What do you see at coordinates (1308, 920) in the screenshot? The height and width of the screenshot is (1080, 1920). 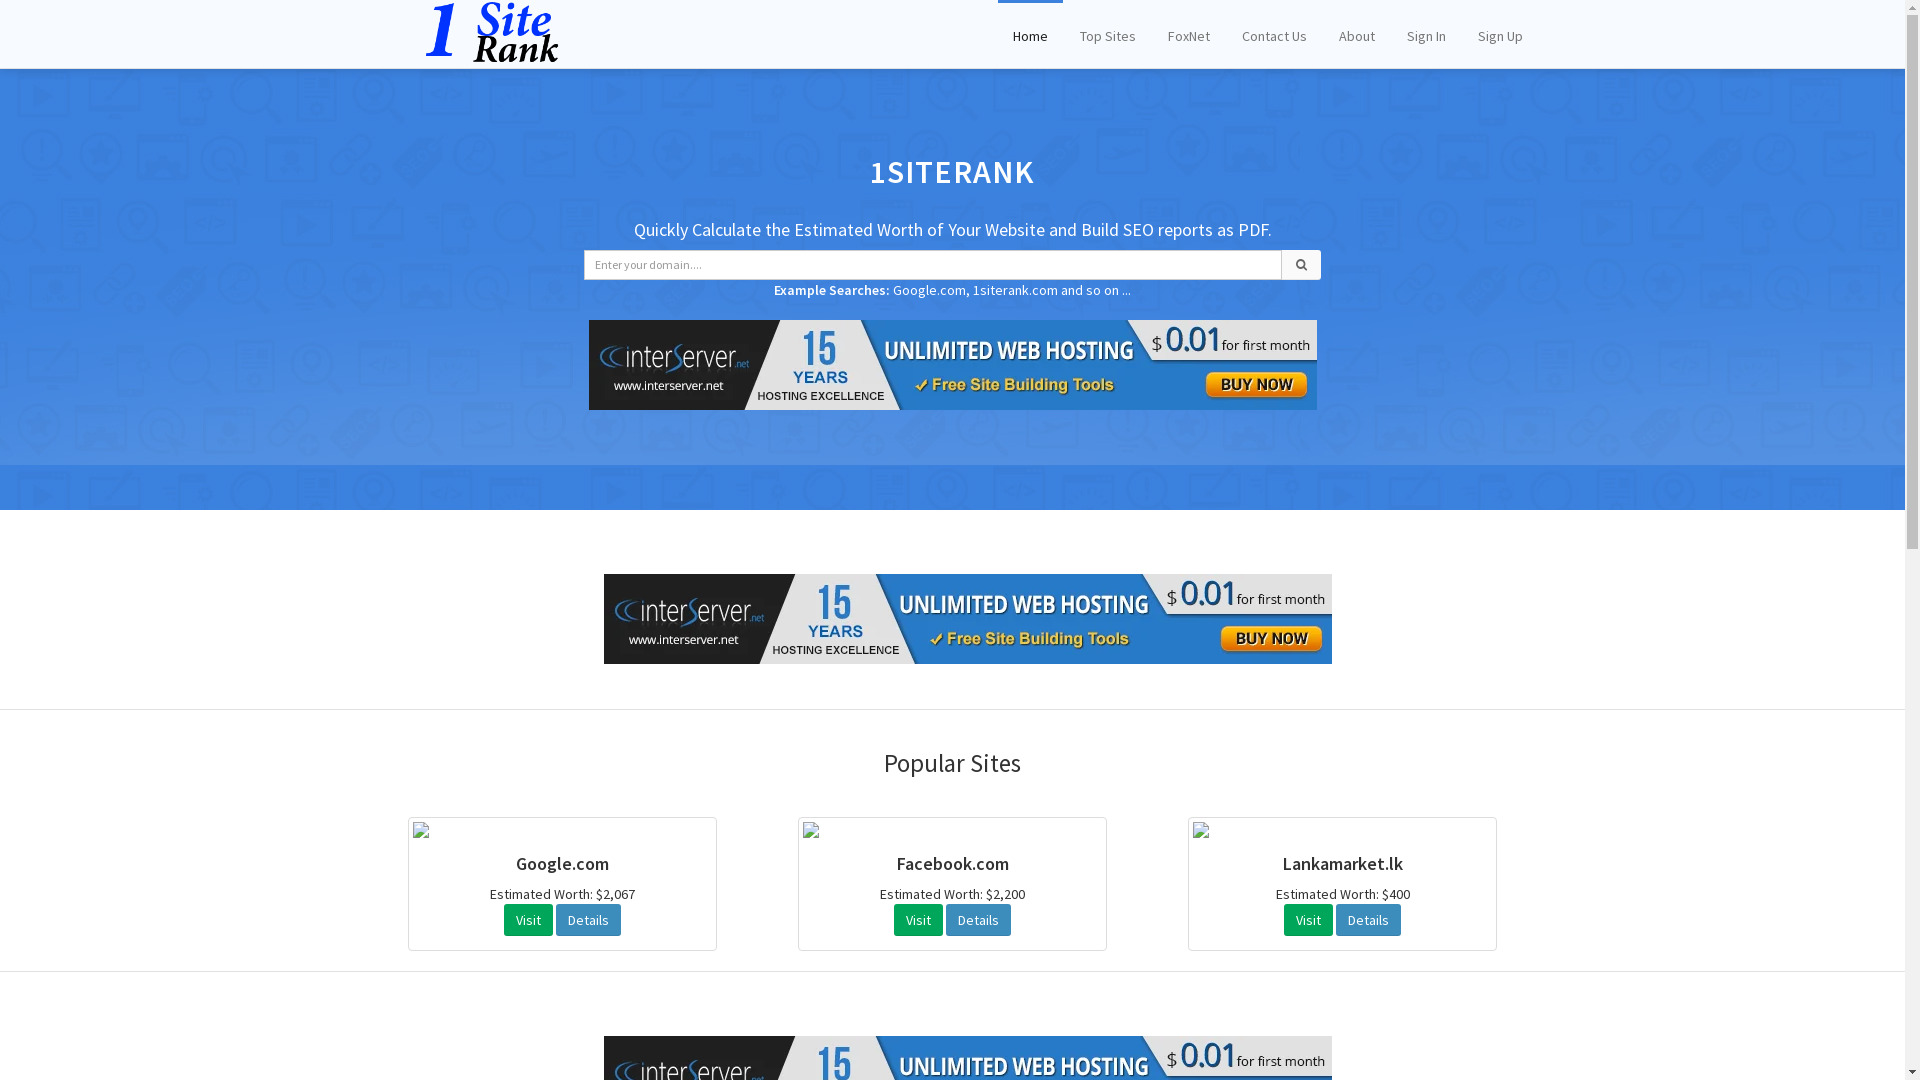 I see `Visit` at bounding box center [1308, 920].